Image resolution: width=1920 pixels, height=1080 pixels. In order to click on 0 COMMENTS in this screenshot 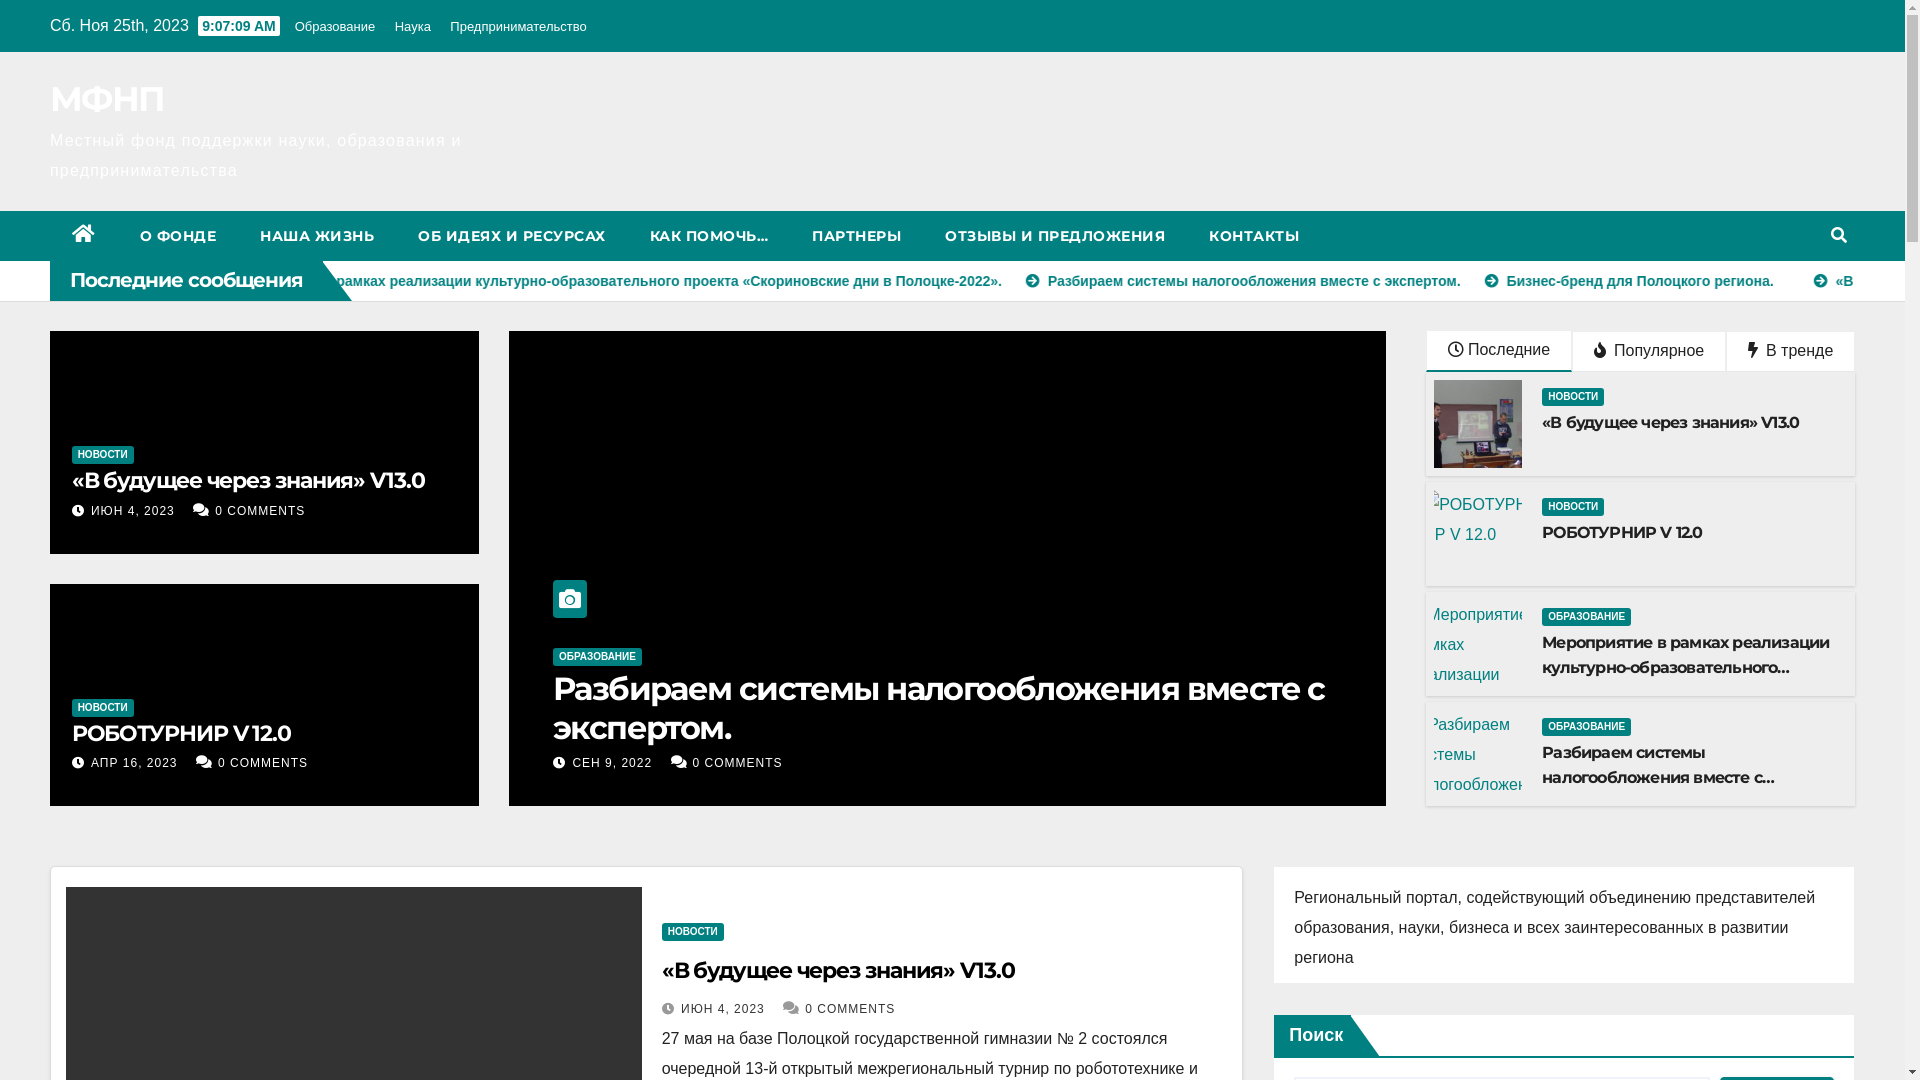, I will do `click(745, 762)`.